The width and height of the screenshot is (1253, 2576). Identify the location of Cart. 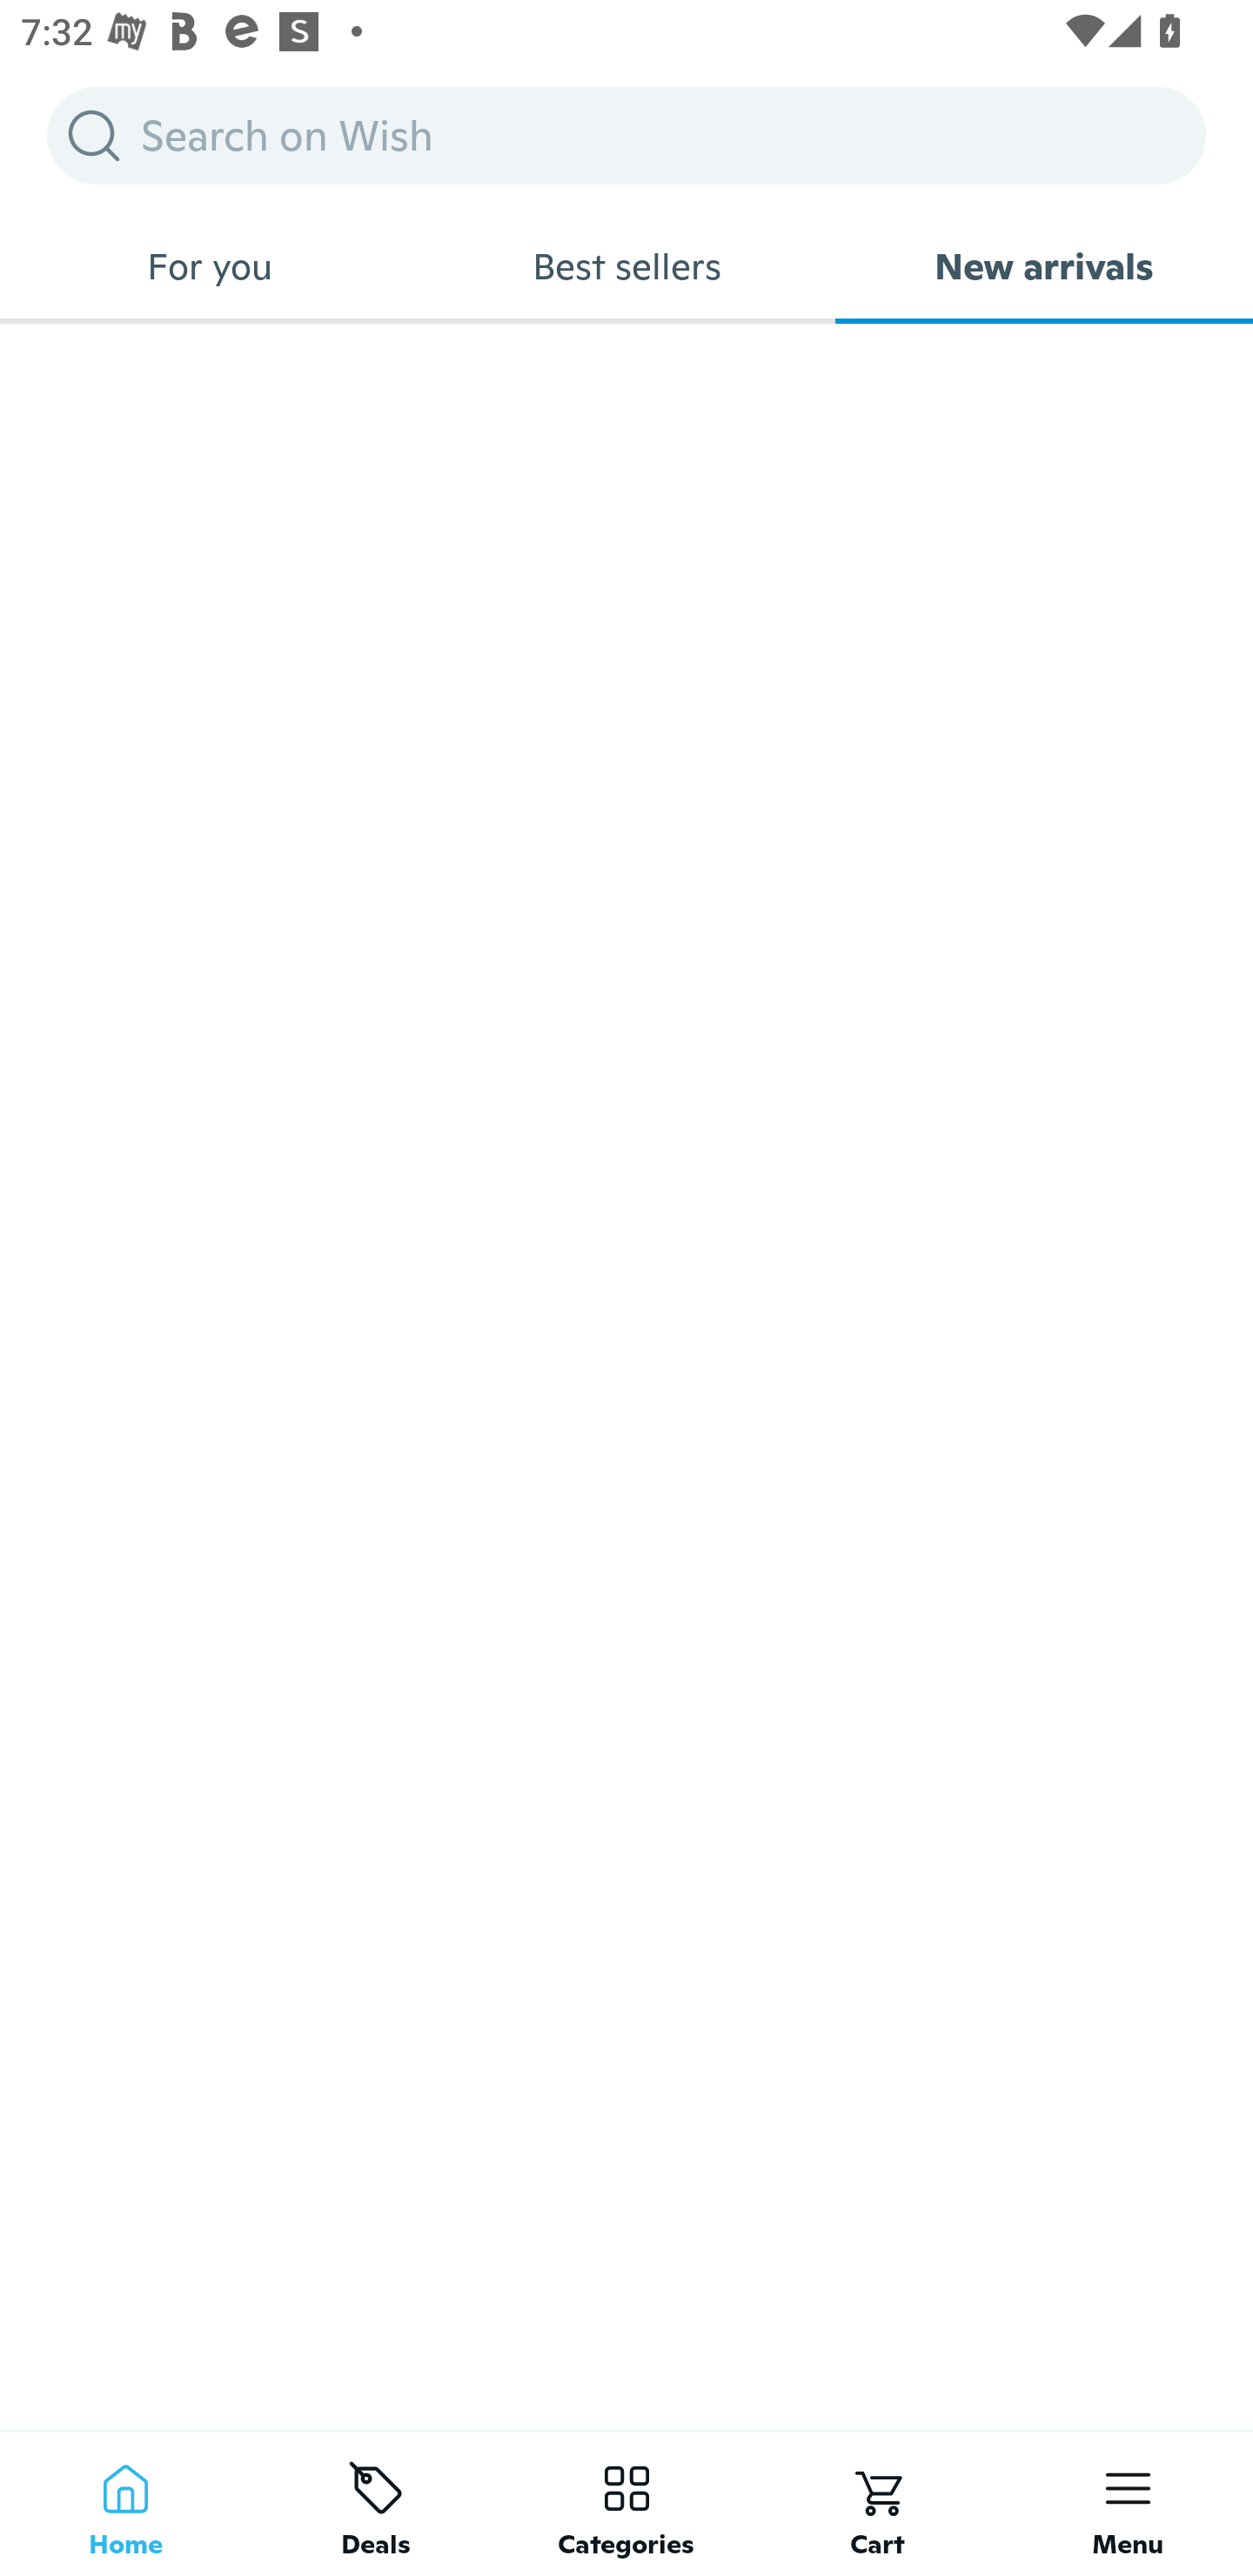
(877, 2503).